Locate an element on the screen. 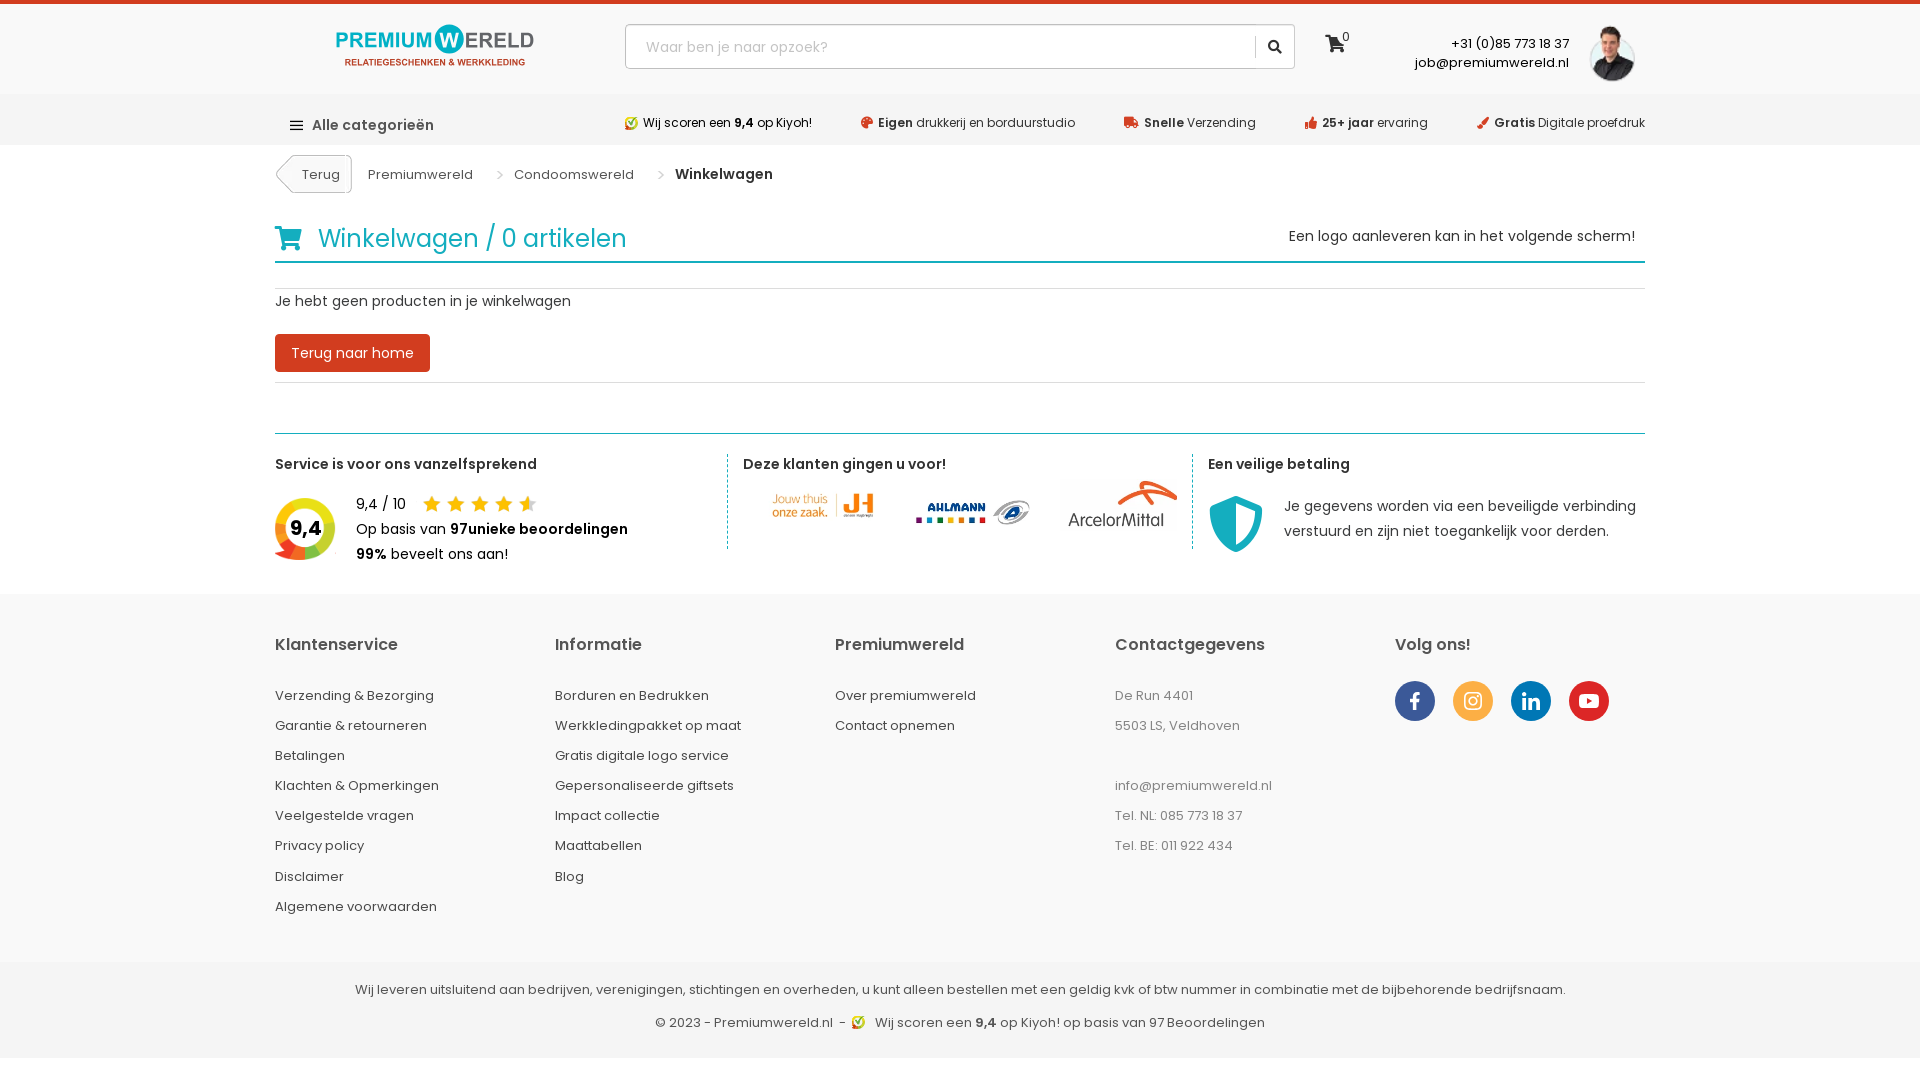 Image resolution: width=1920 pixels, height=1080 pixels. Terug is located at coordinates (315, 174).